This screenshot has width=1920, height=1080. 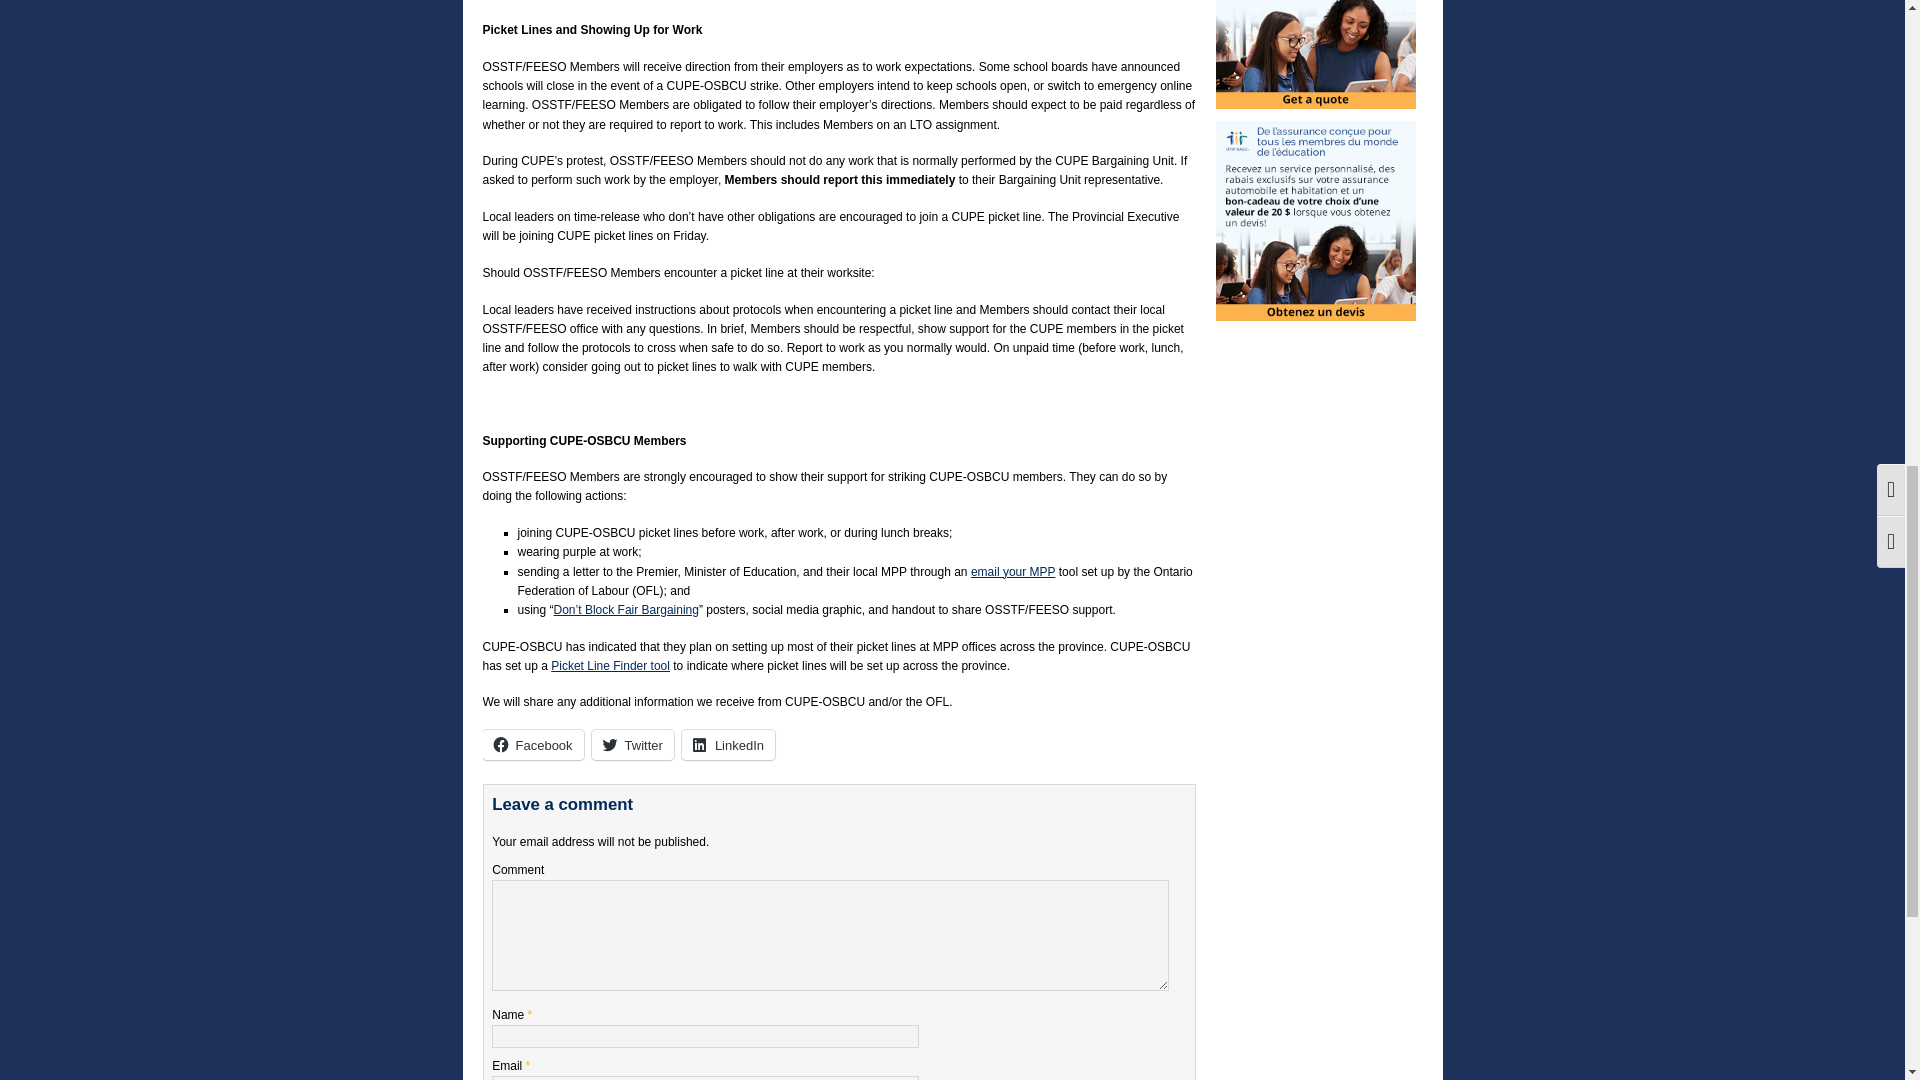 I want to click on LinkedIn, so click(x=728, y=745).